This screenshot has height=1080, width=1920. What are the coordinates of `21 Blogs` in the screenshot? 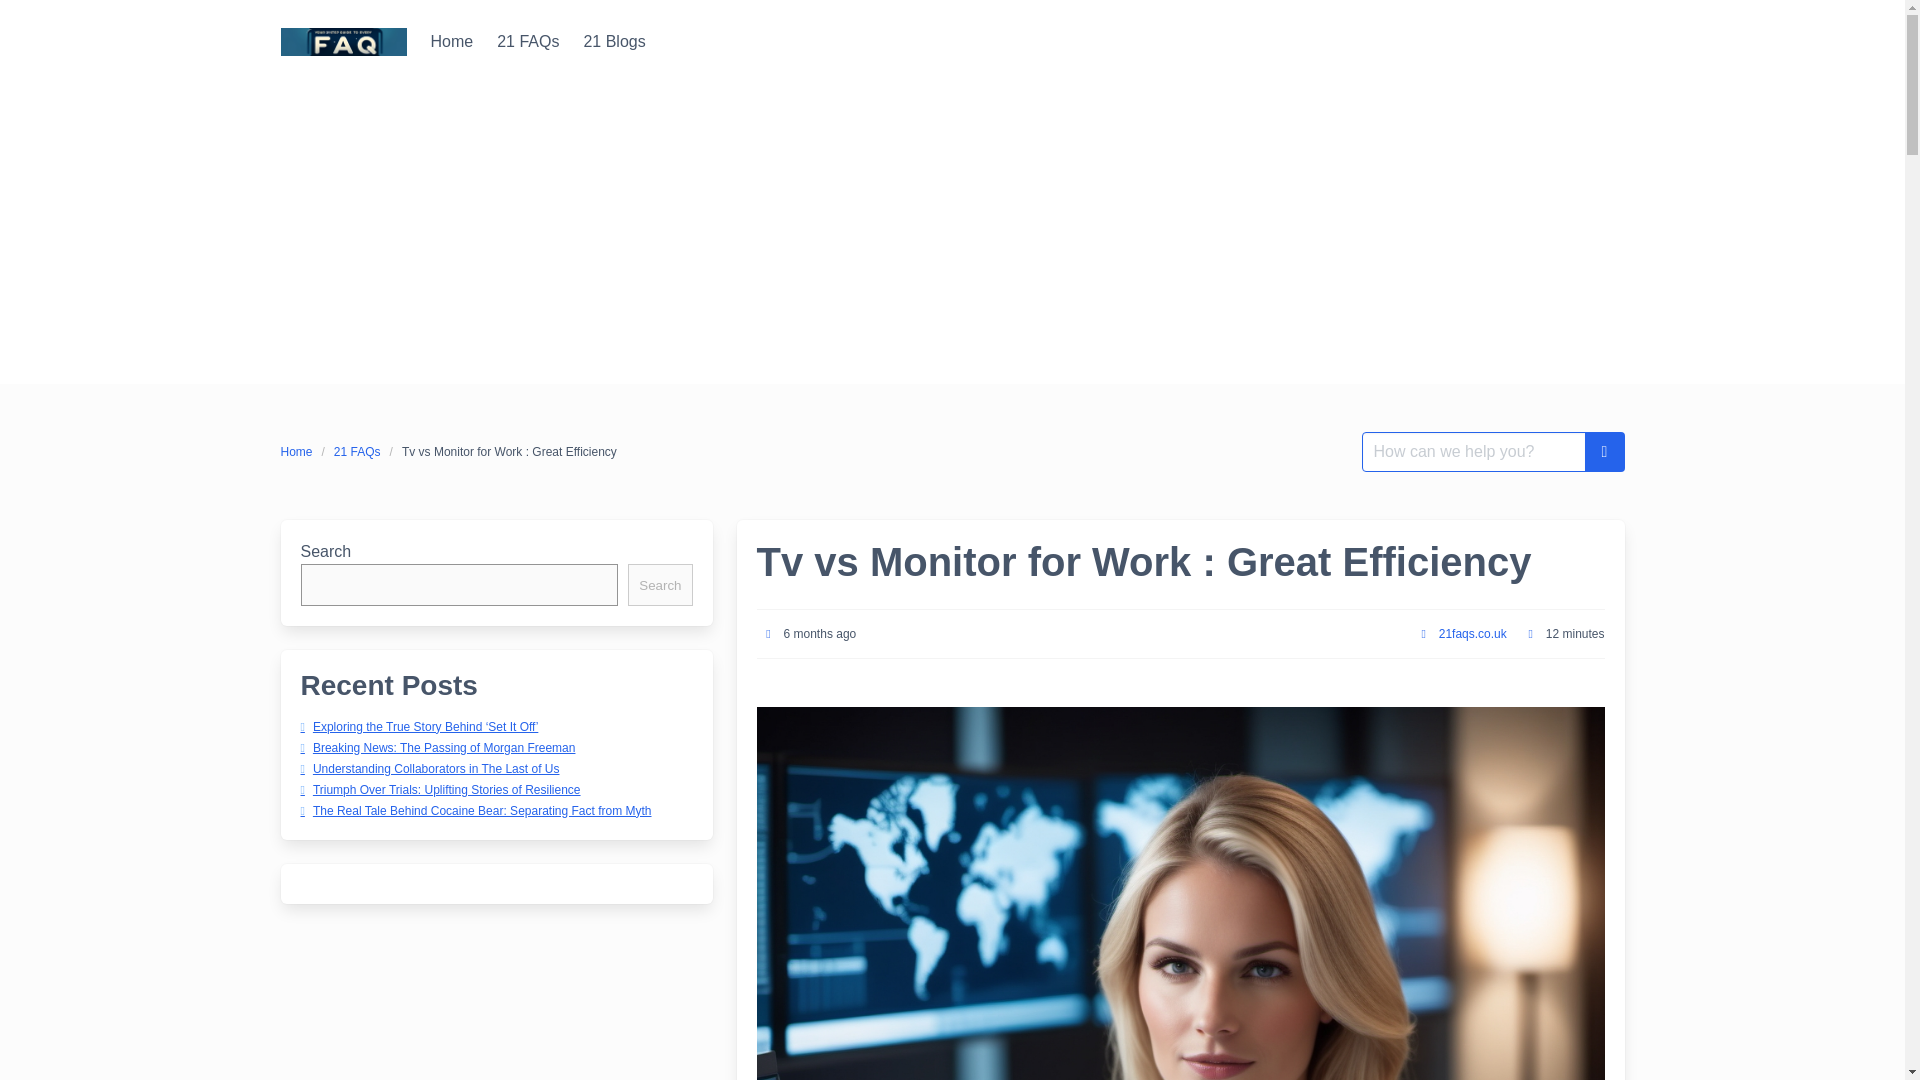 It's located at (613, 41).